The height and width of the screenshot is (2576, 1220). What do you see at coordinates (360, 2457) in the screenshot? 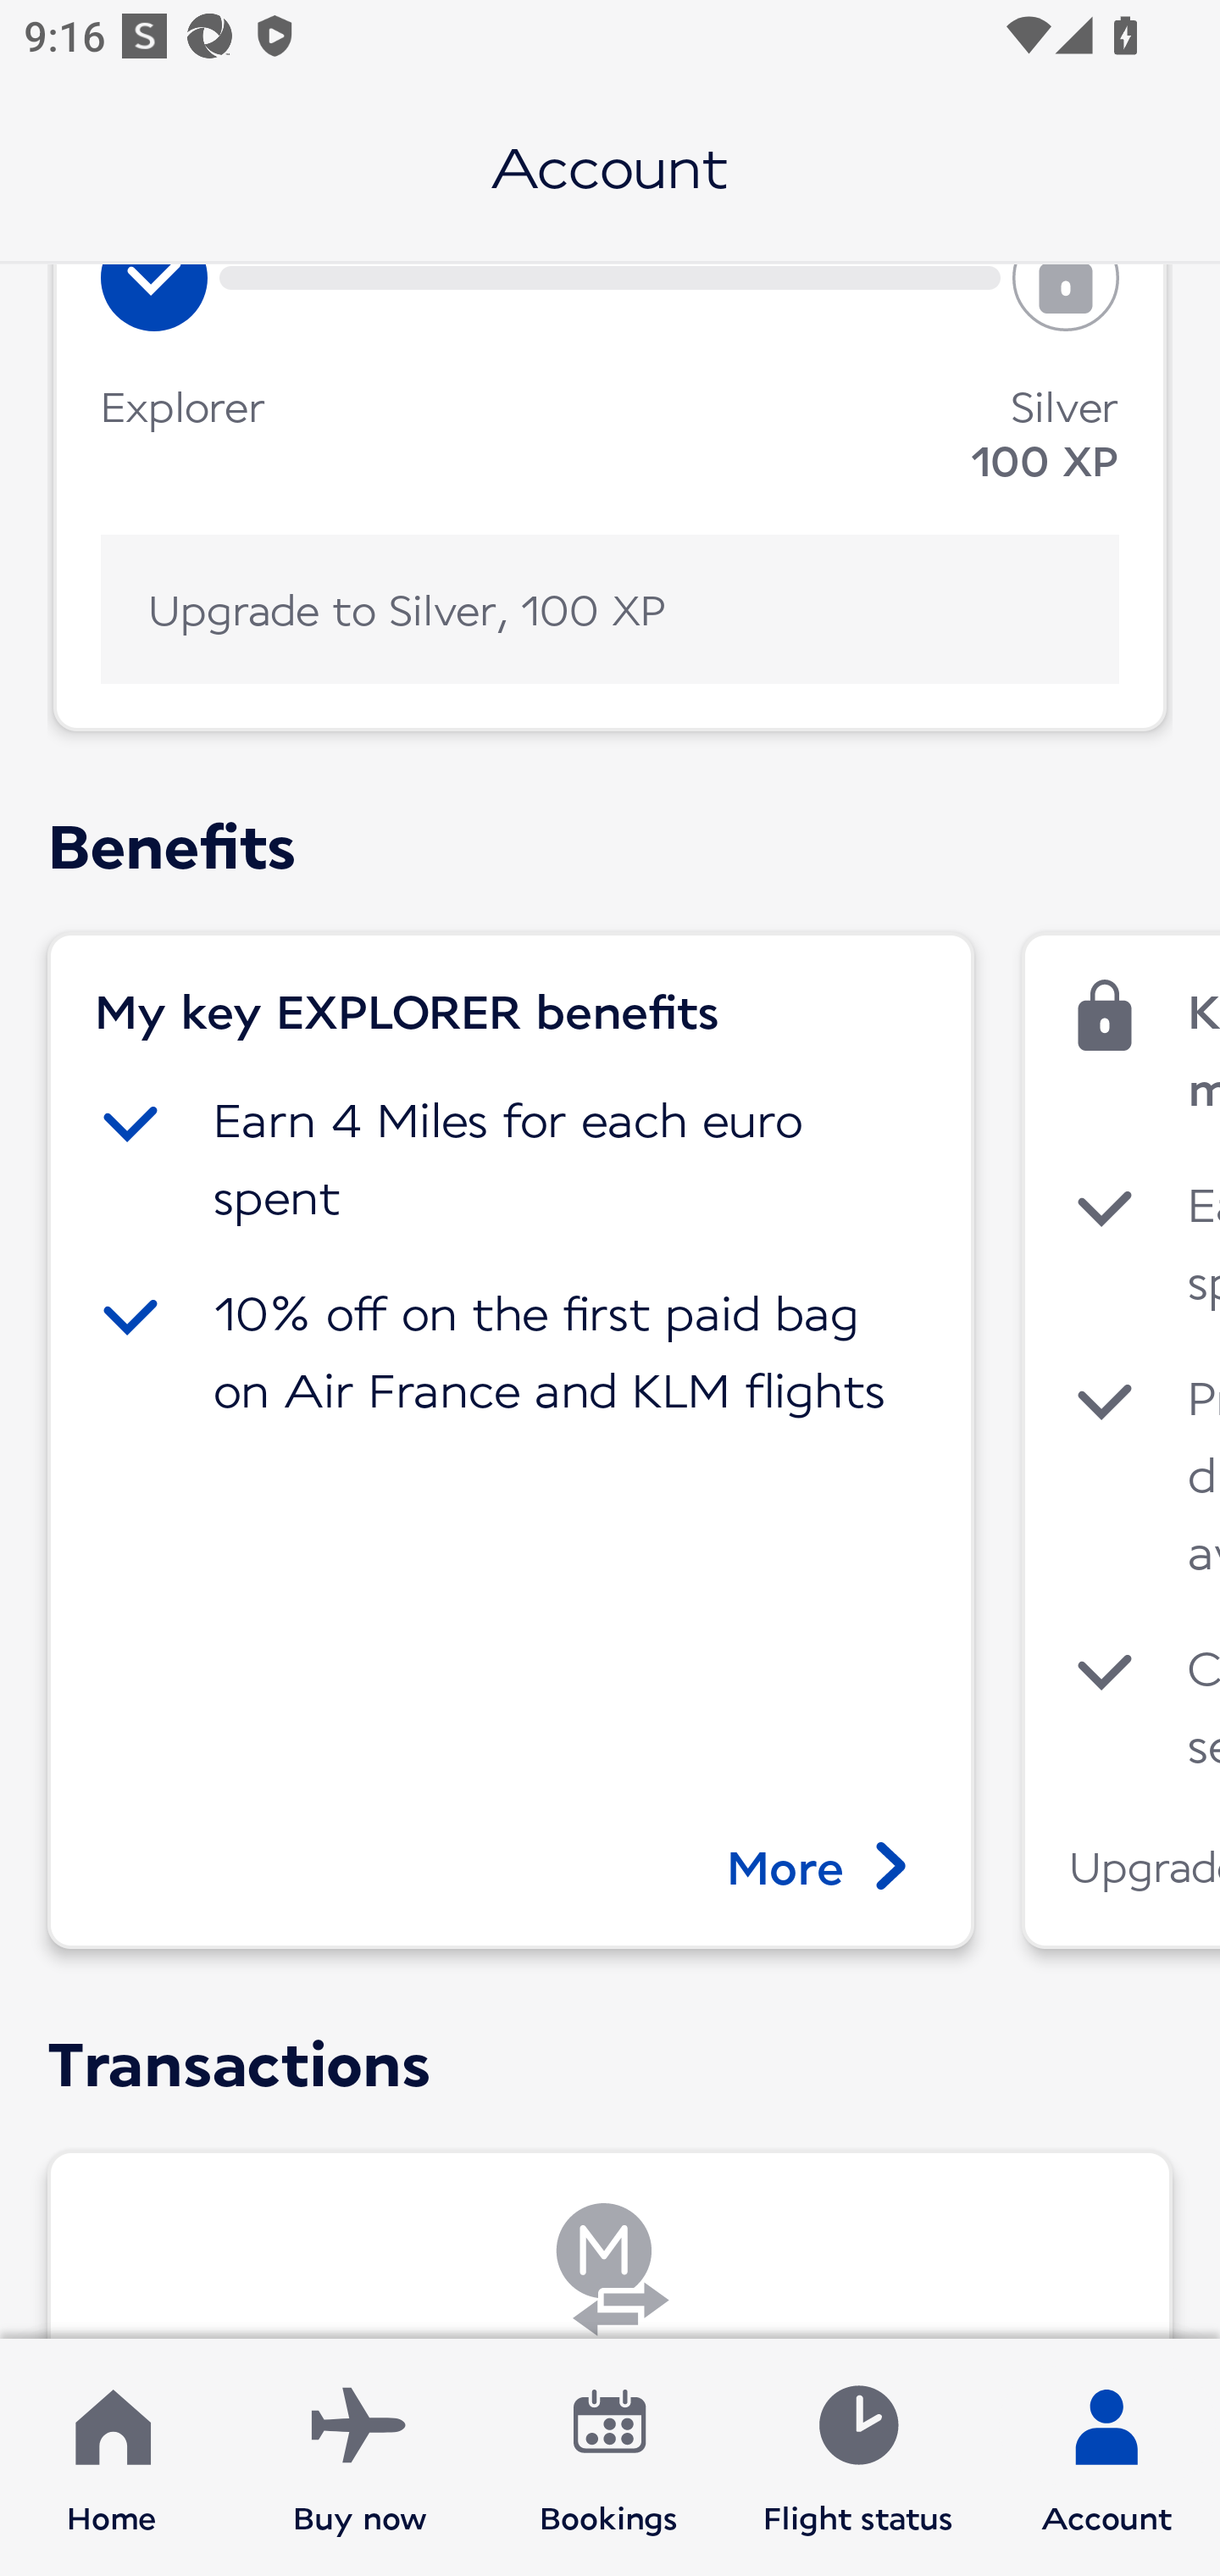
I see `Buy now` at bounding box center [360, 2457].